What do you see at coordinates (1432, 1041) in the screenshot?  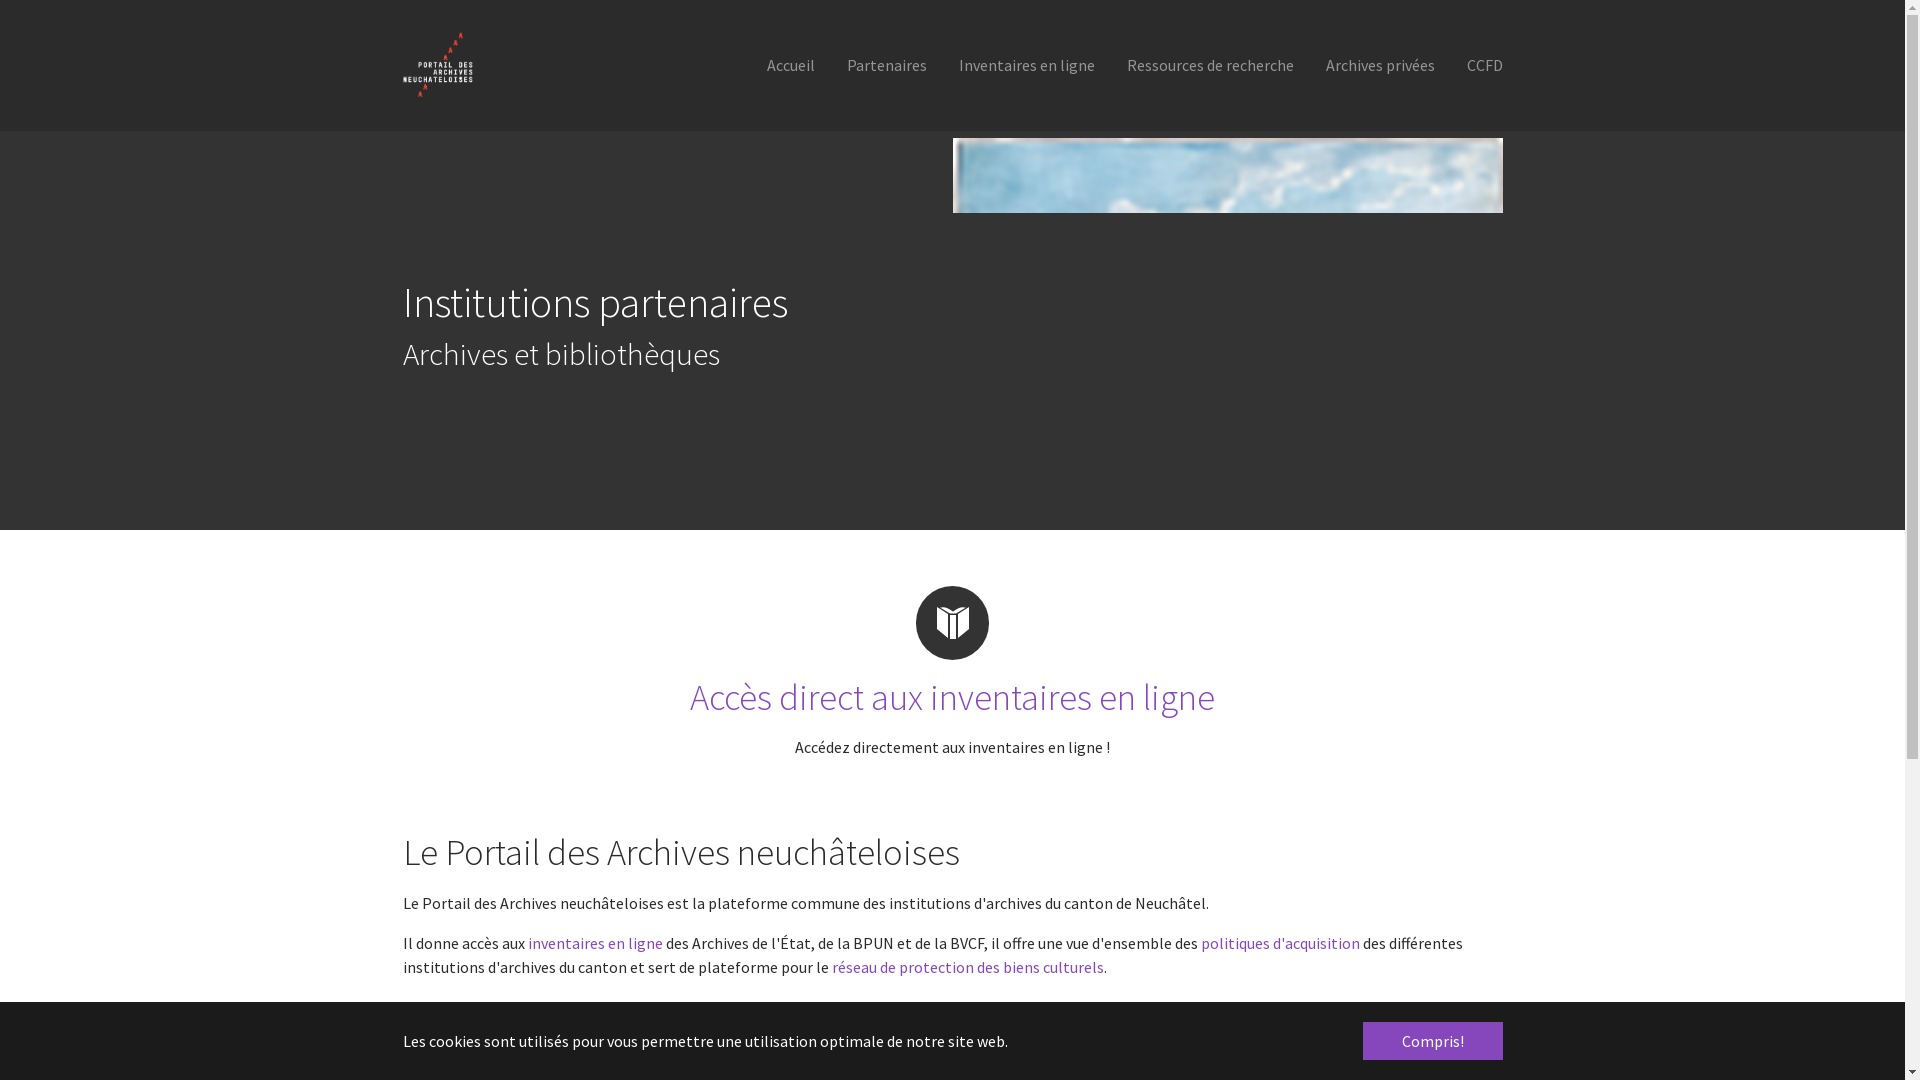 I see `Compris!` at bounding box center [1432, 1041].